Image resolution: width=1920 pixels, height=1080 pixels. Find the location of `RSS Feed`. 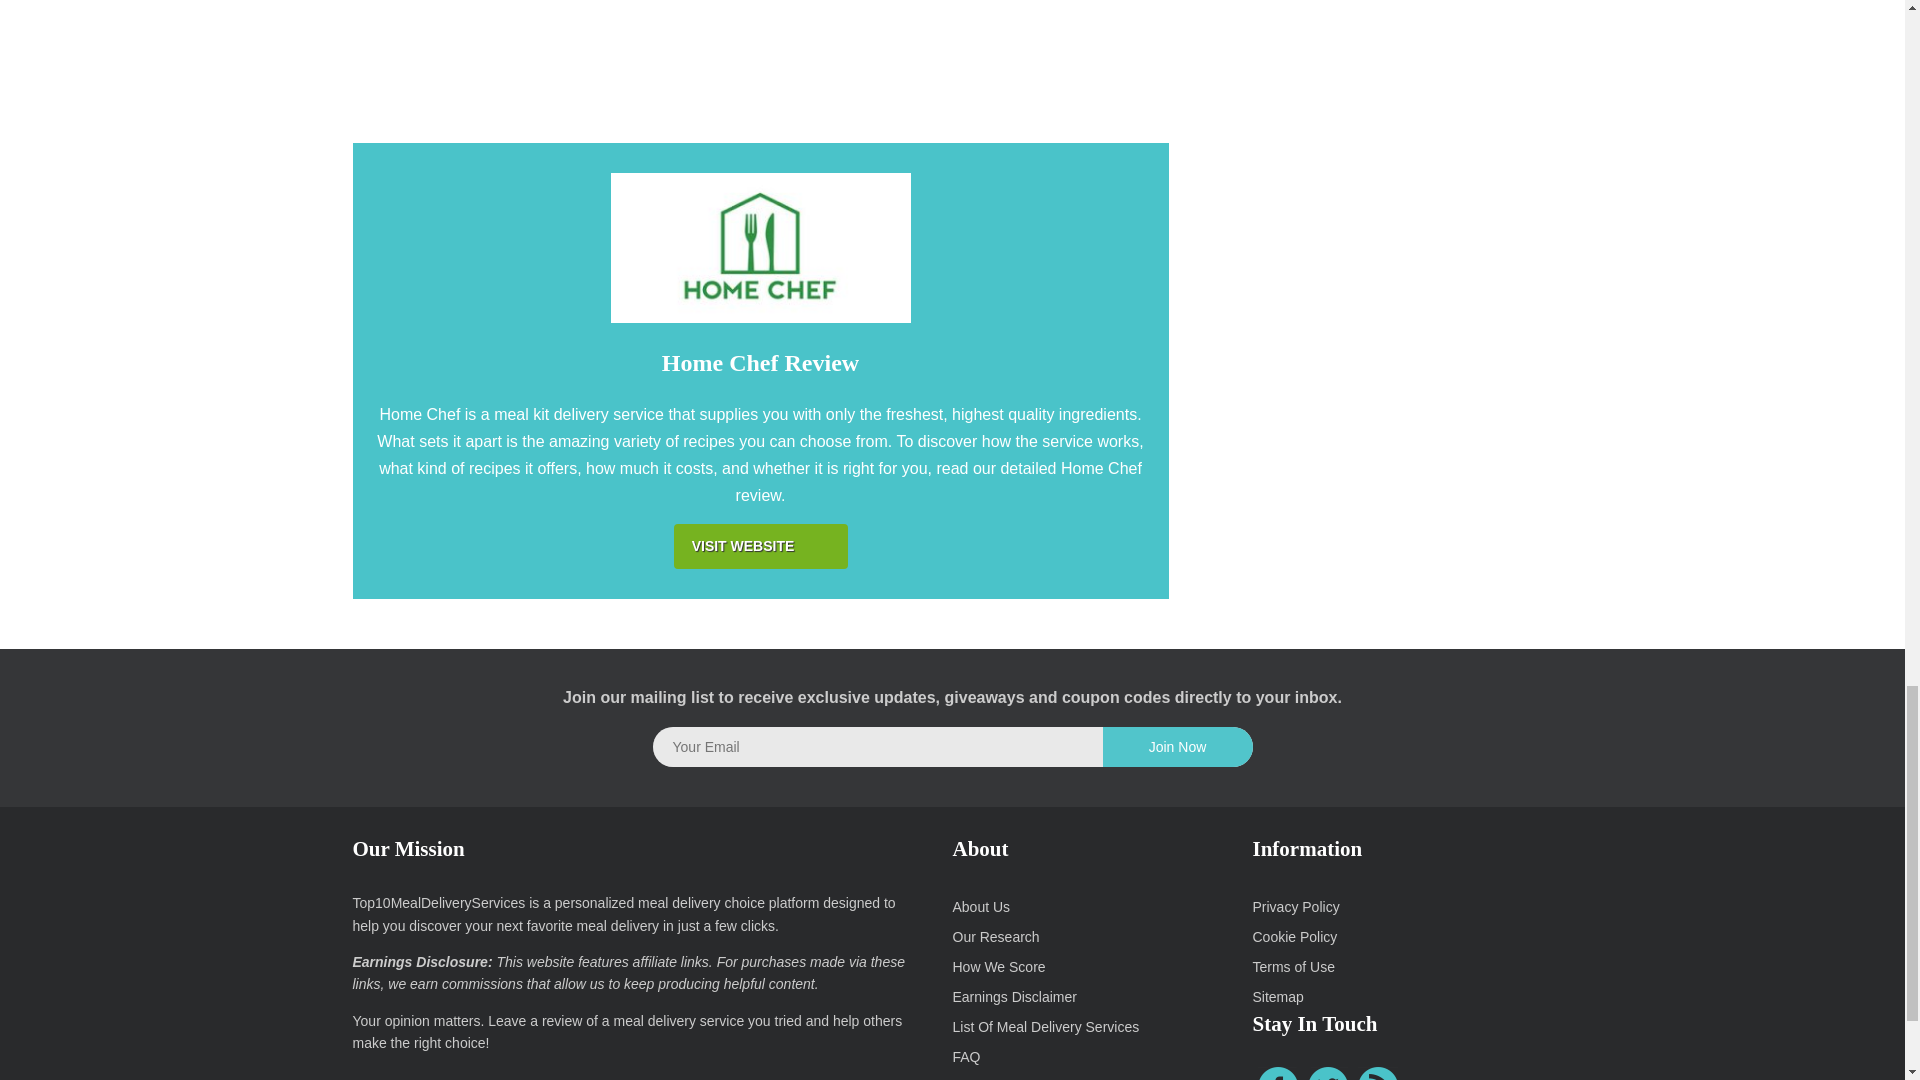

RSS Feed is located at coordinates (1377, 1074).